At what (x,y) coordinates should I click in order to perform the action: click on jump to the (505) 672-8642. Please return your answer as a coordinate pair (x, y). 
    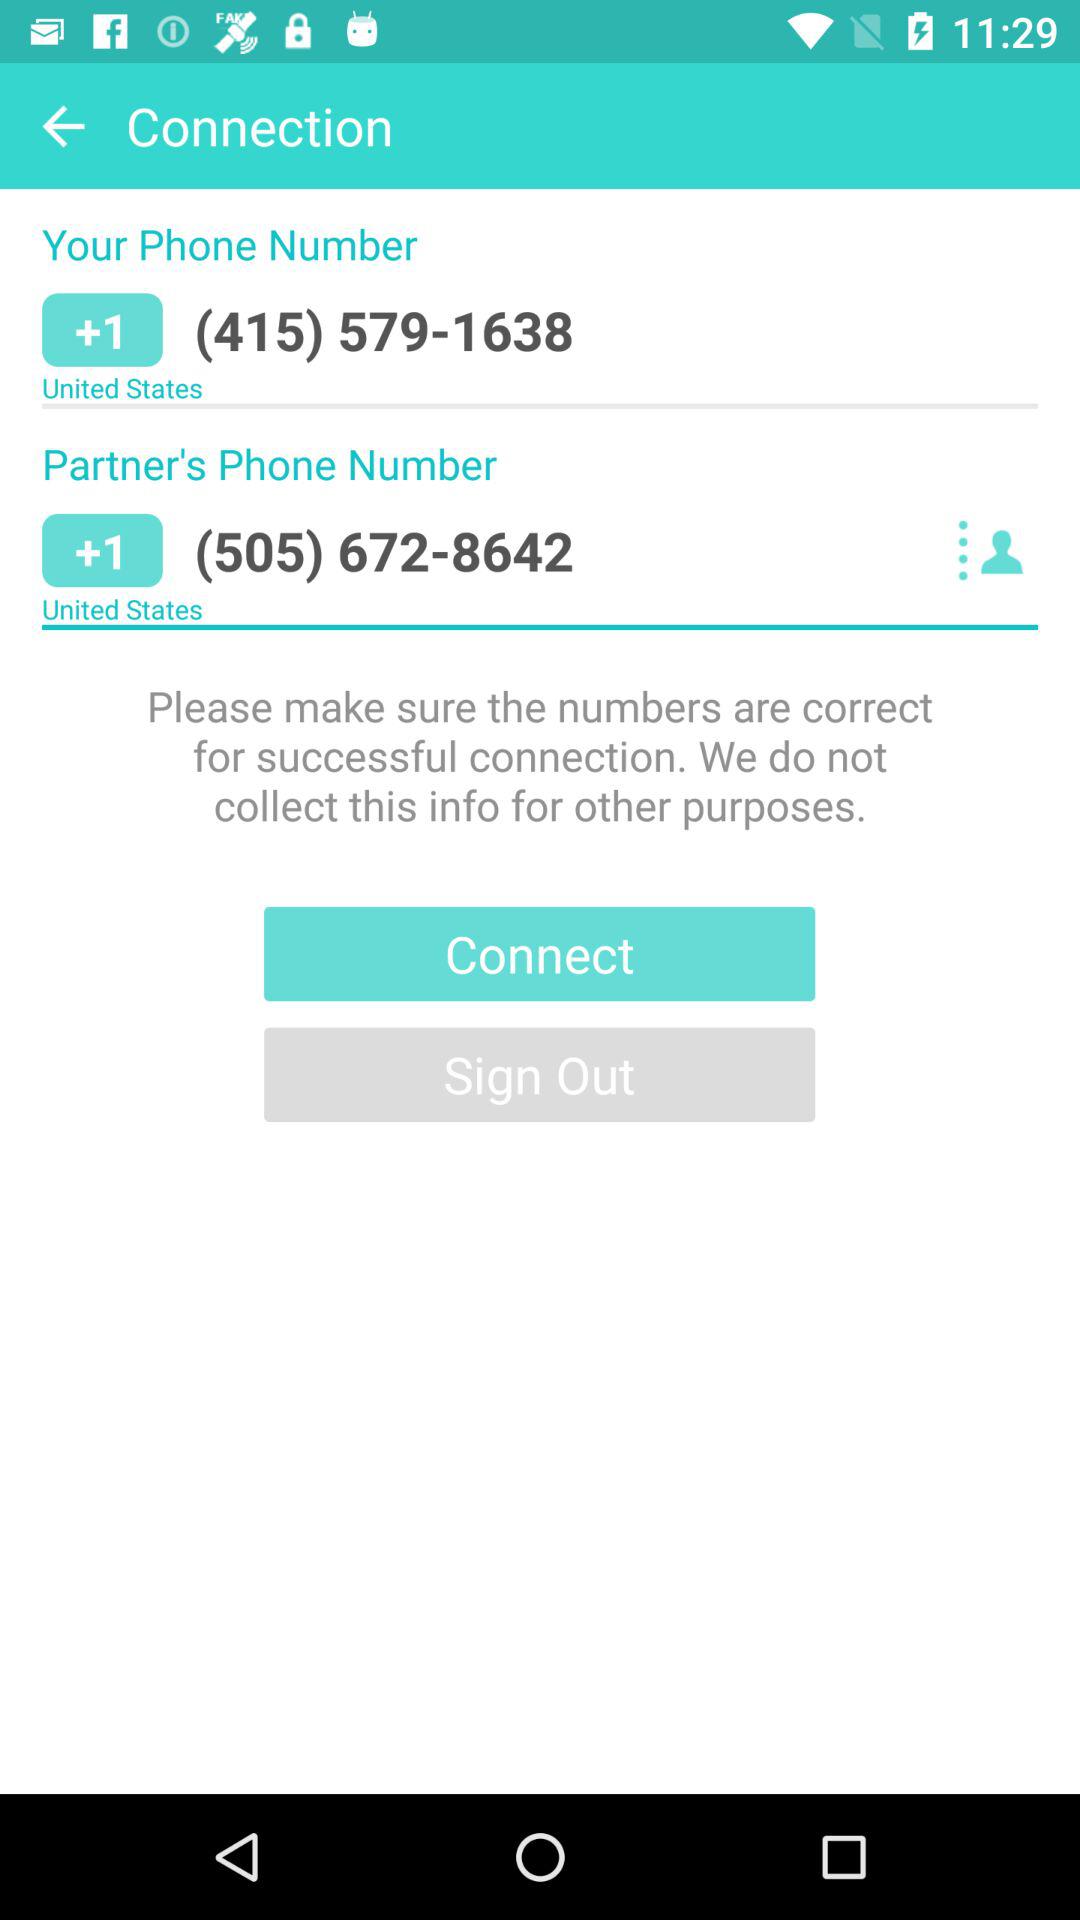
    Looking at the image, I should click on (384, 550).